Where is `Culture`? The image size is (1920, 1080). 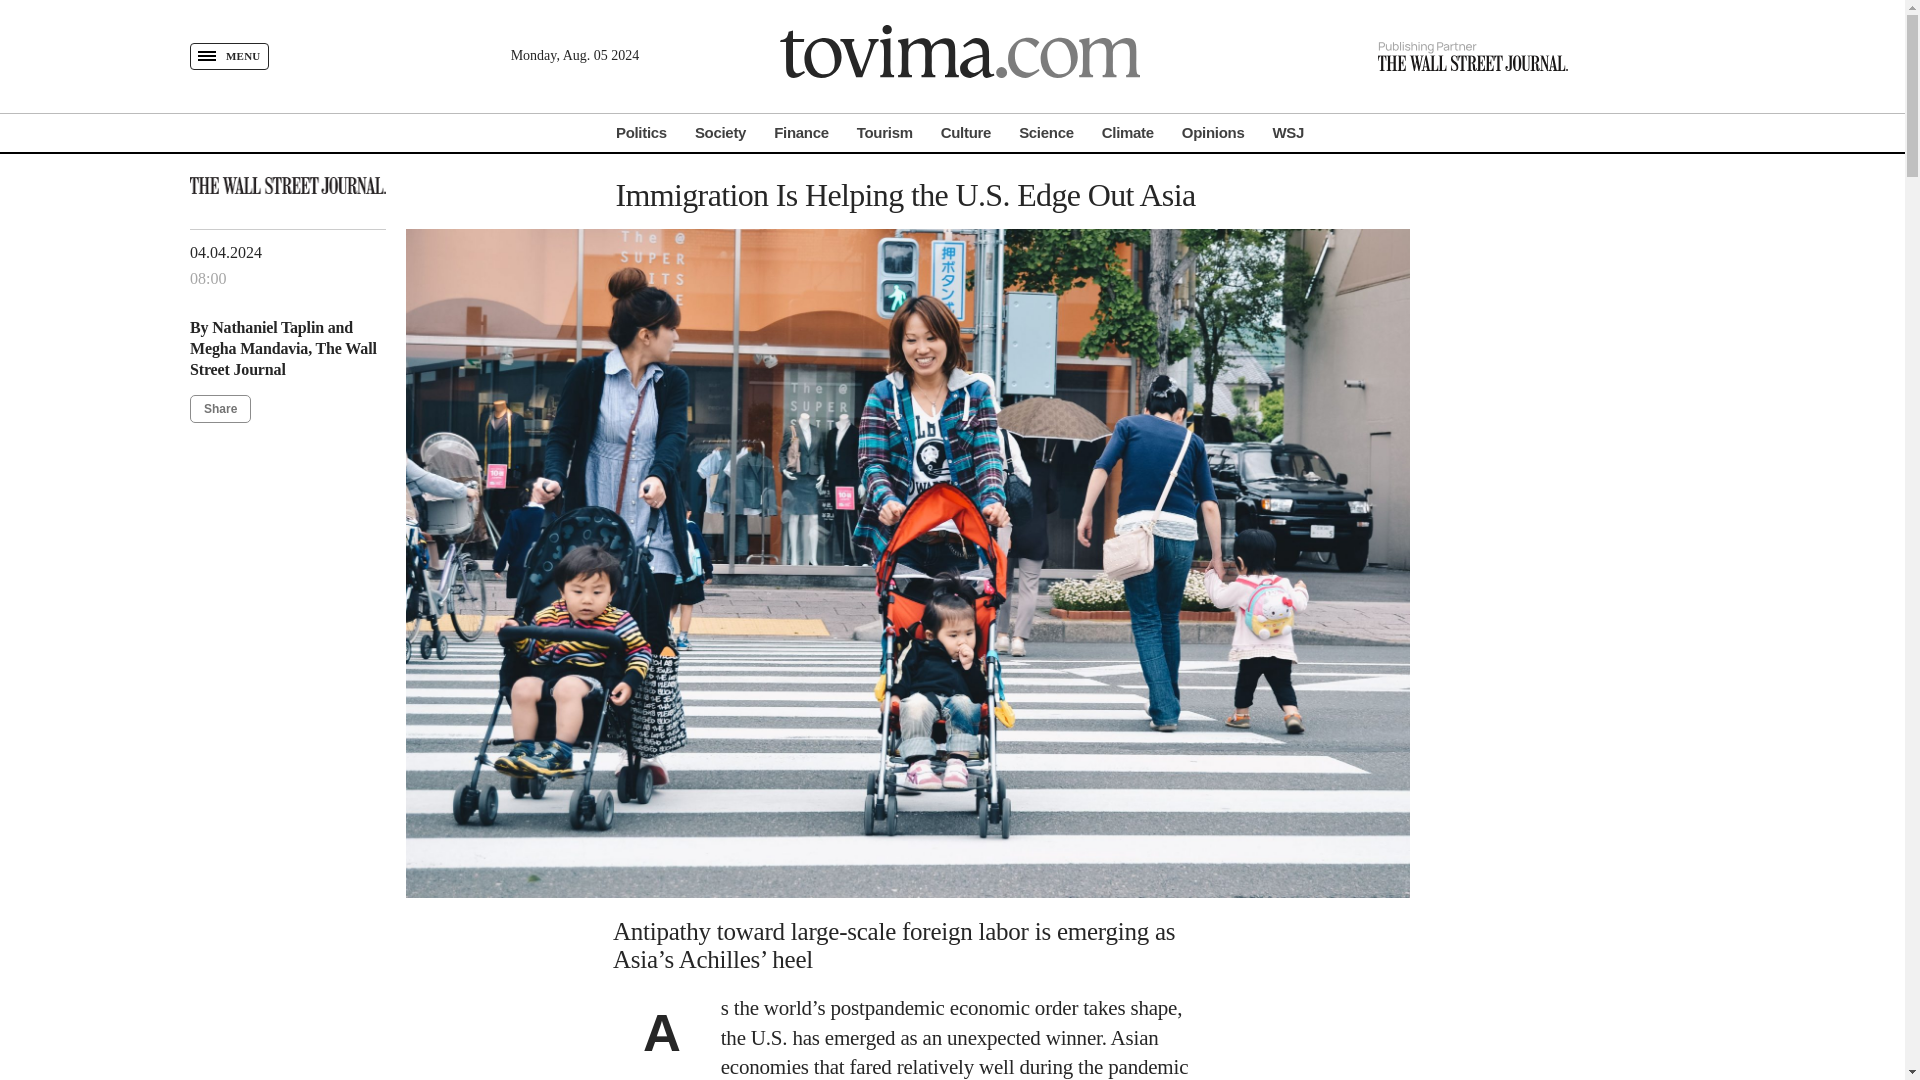 Culture is located at coordinates (965, 132).